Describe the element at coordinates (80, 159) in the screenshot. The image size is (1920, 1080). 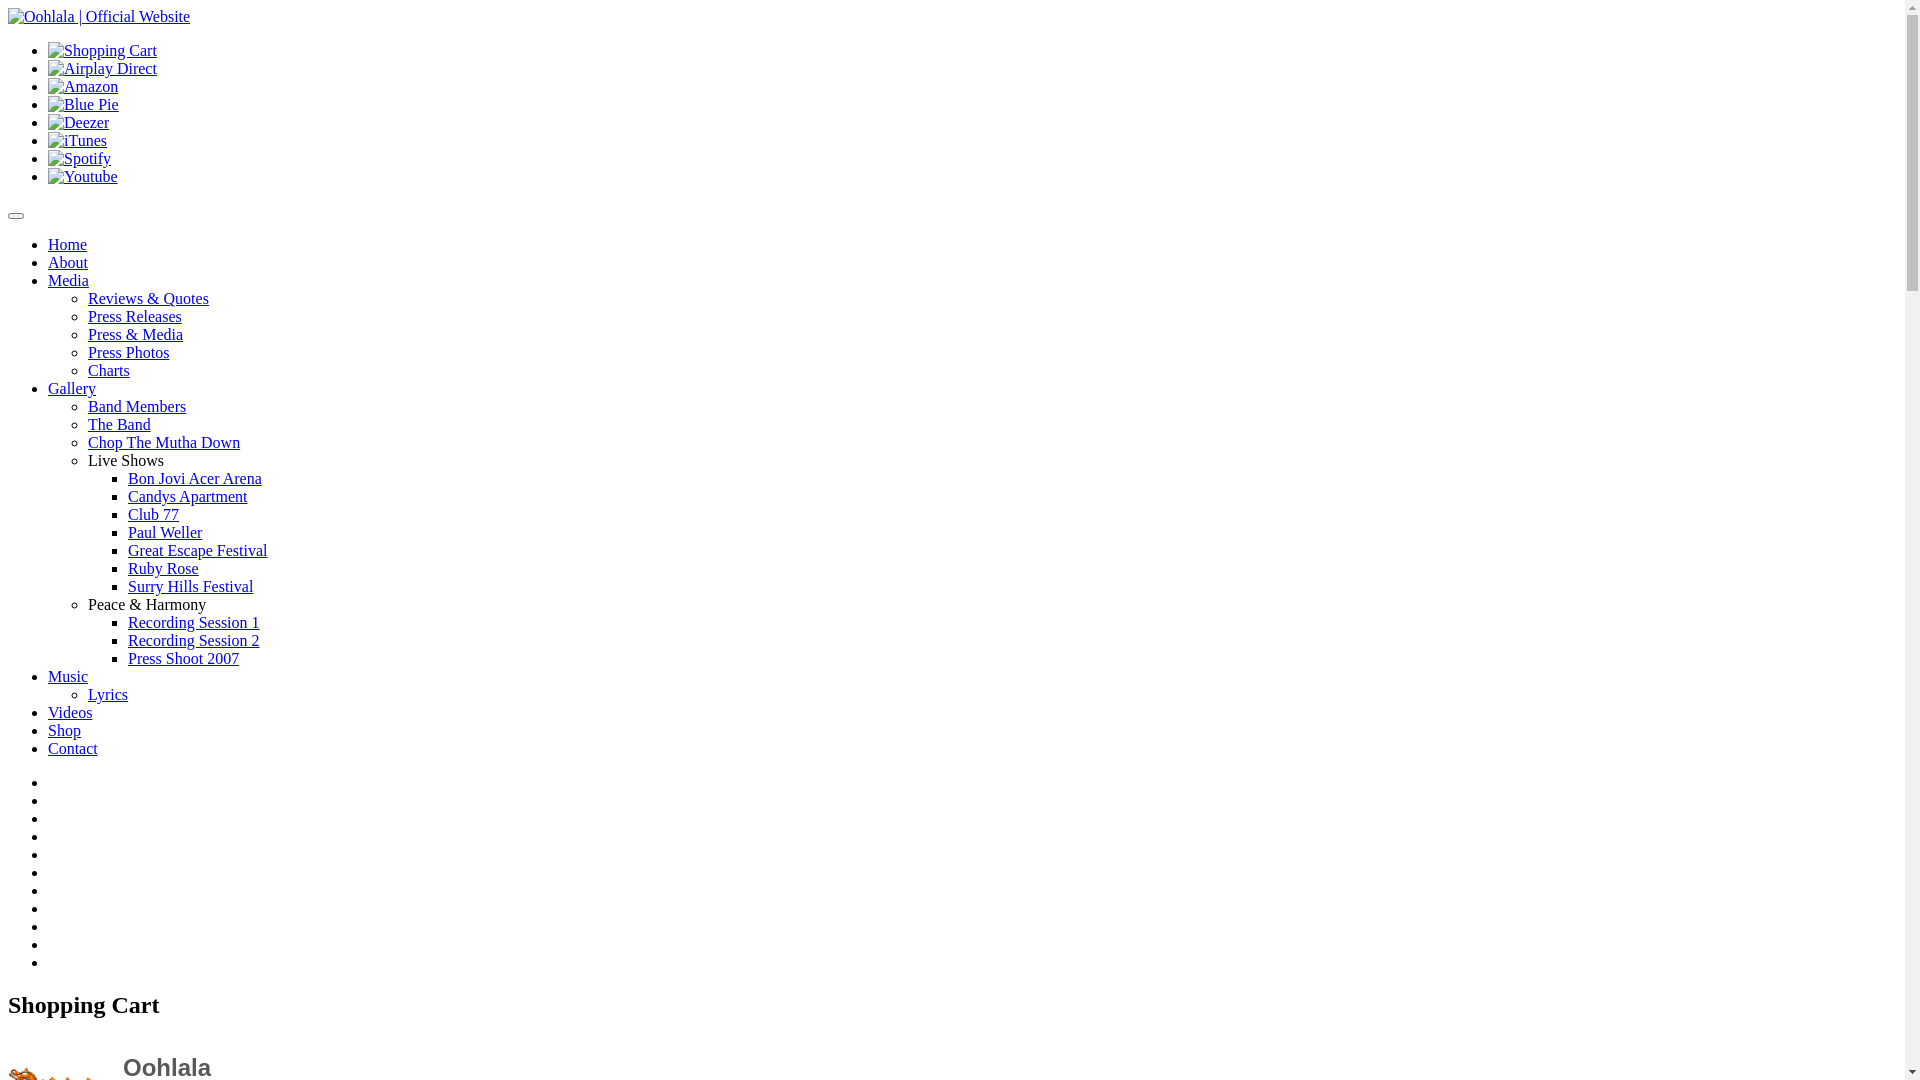
I see `Spotify` at that location.